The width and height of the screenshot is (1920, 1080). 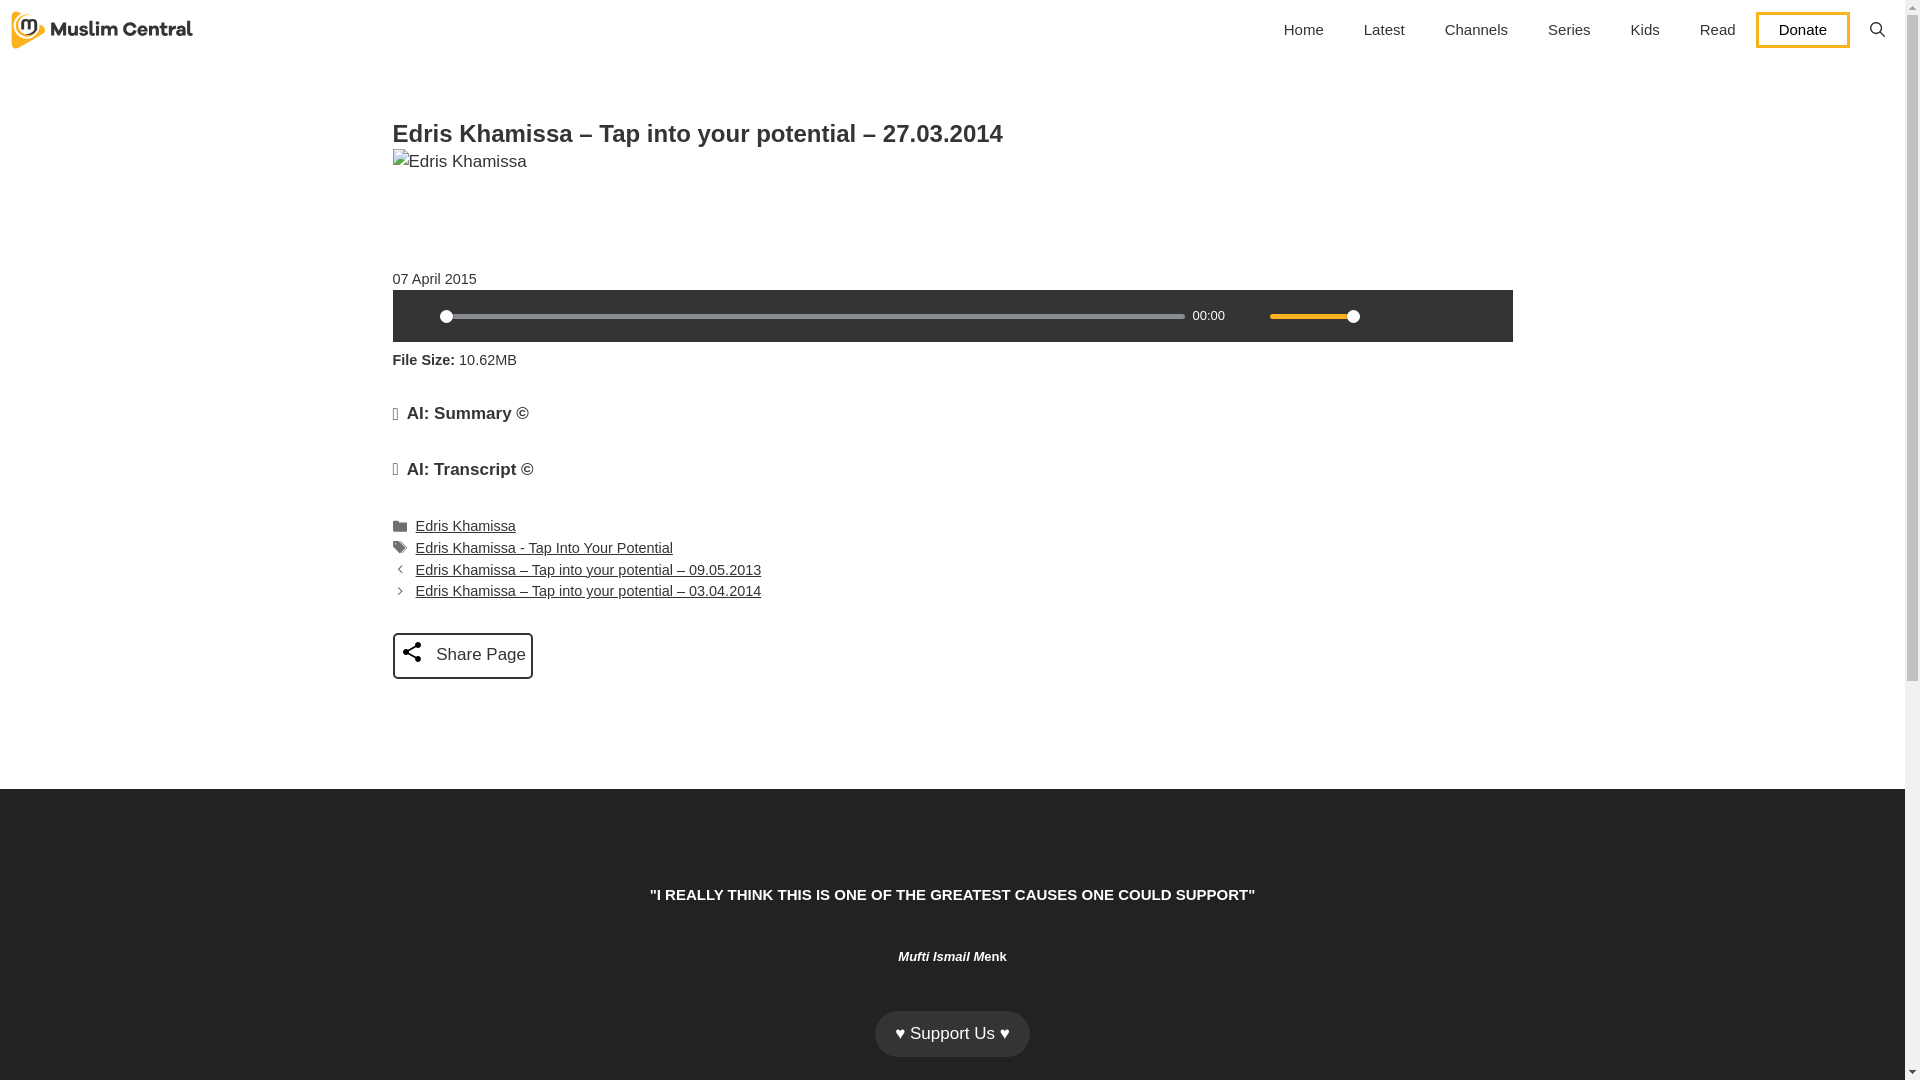 I want to click on Edris Khamissa, so click(x=466, y=526).